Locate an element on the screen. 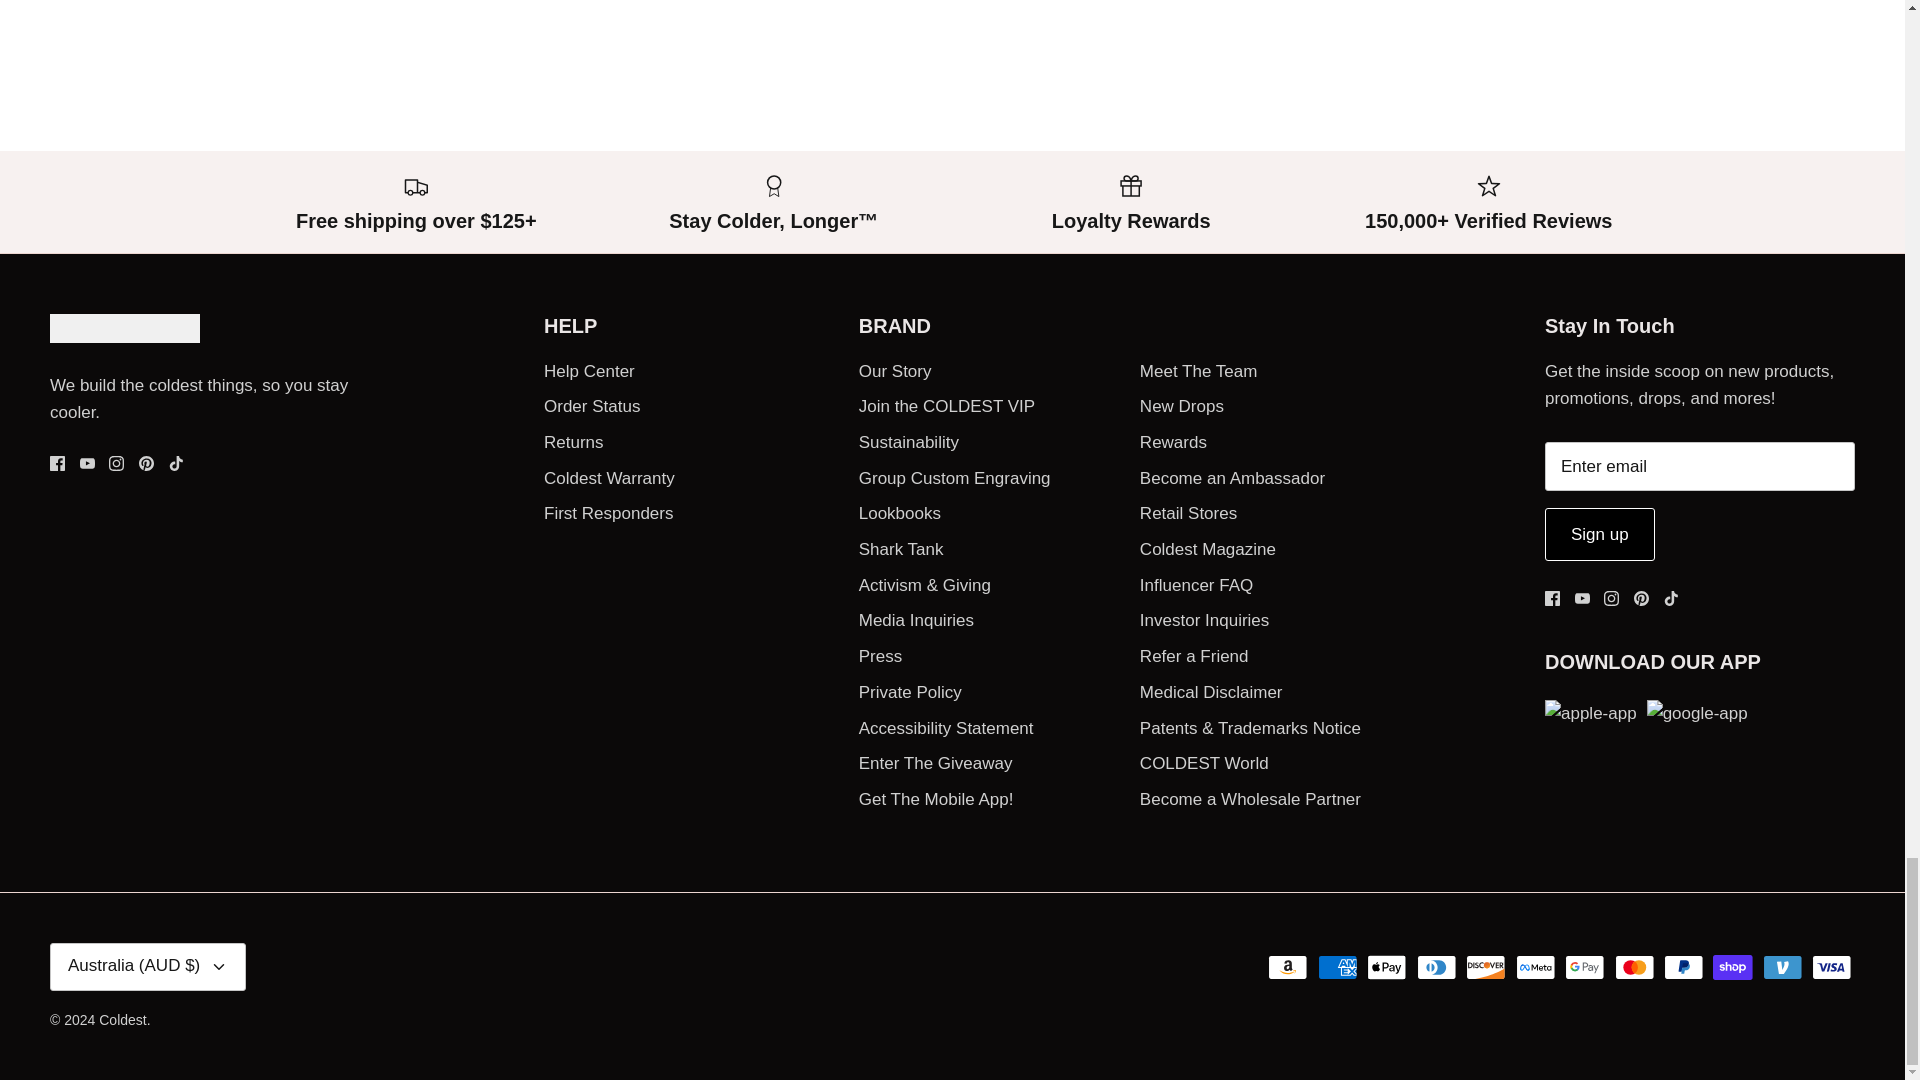 This screenshot has height=1080, width=1920. Pinterest is located at coordinates (146, 462).